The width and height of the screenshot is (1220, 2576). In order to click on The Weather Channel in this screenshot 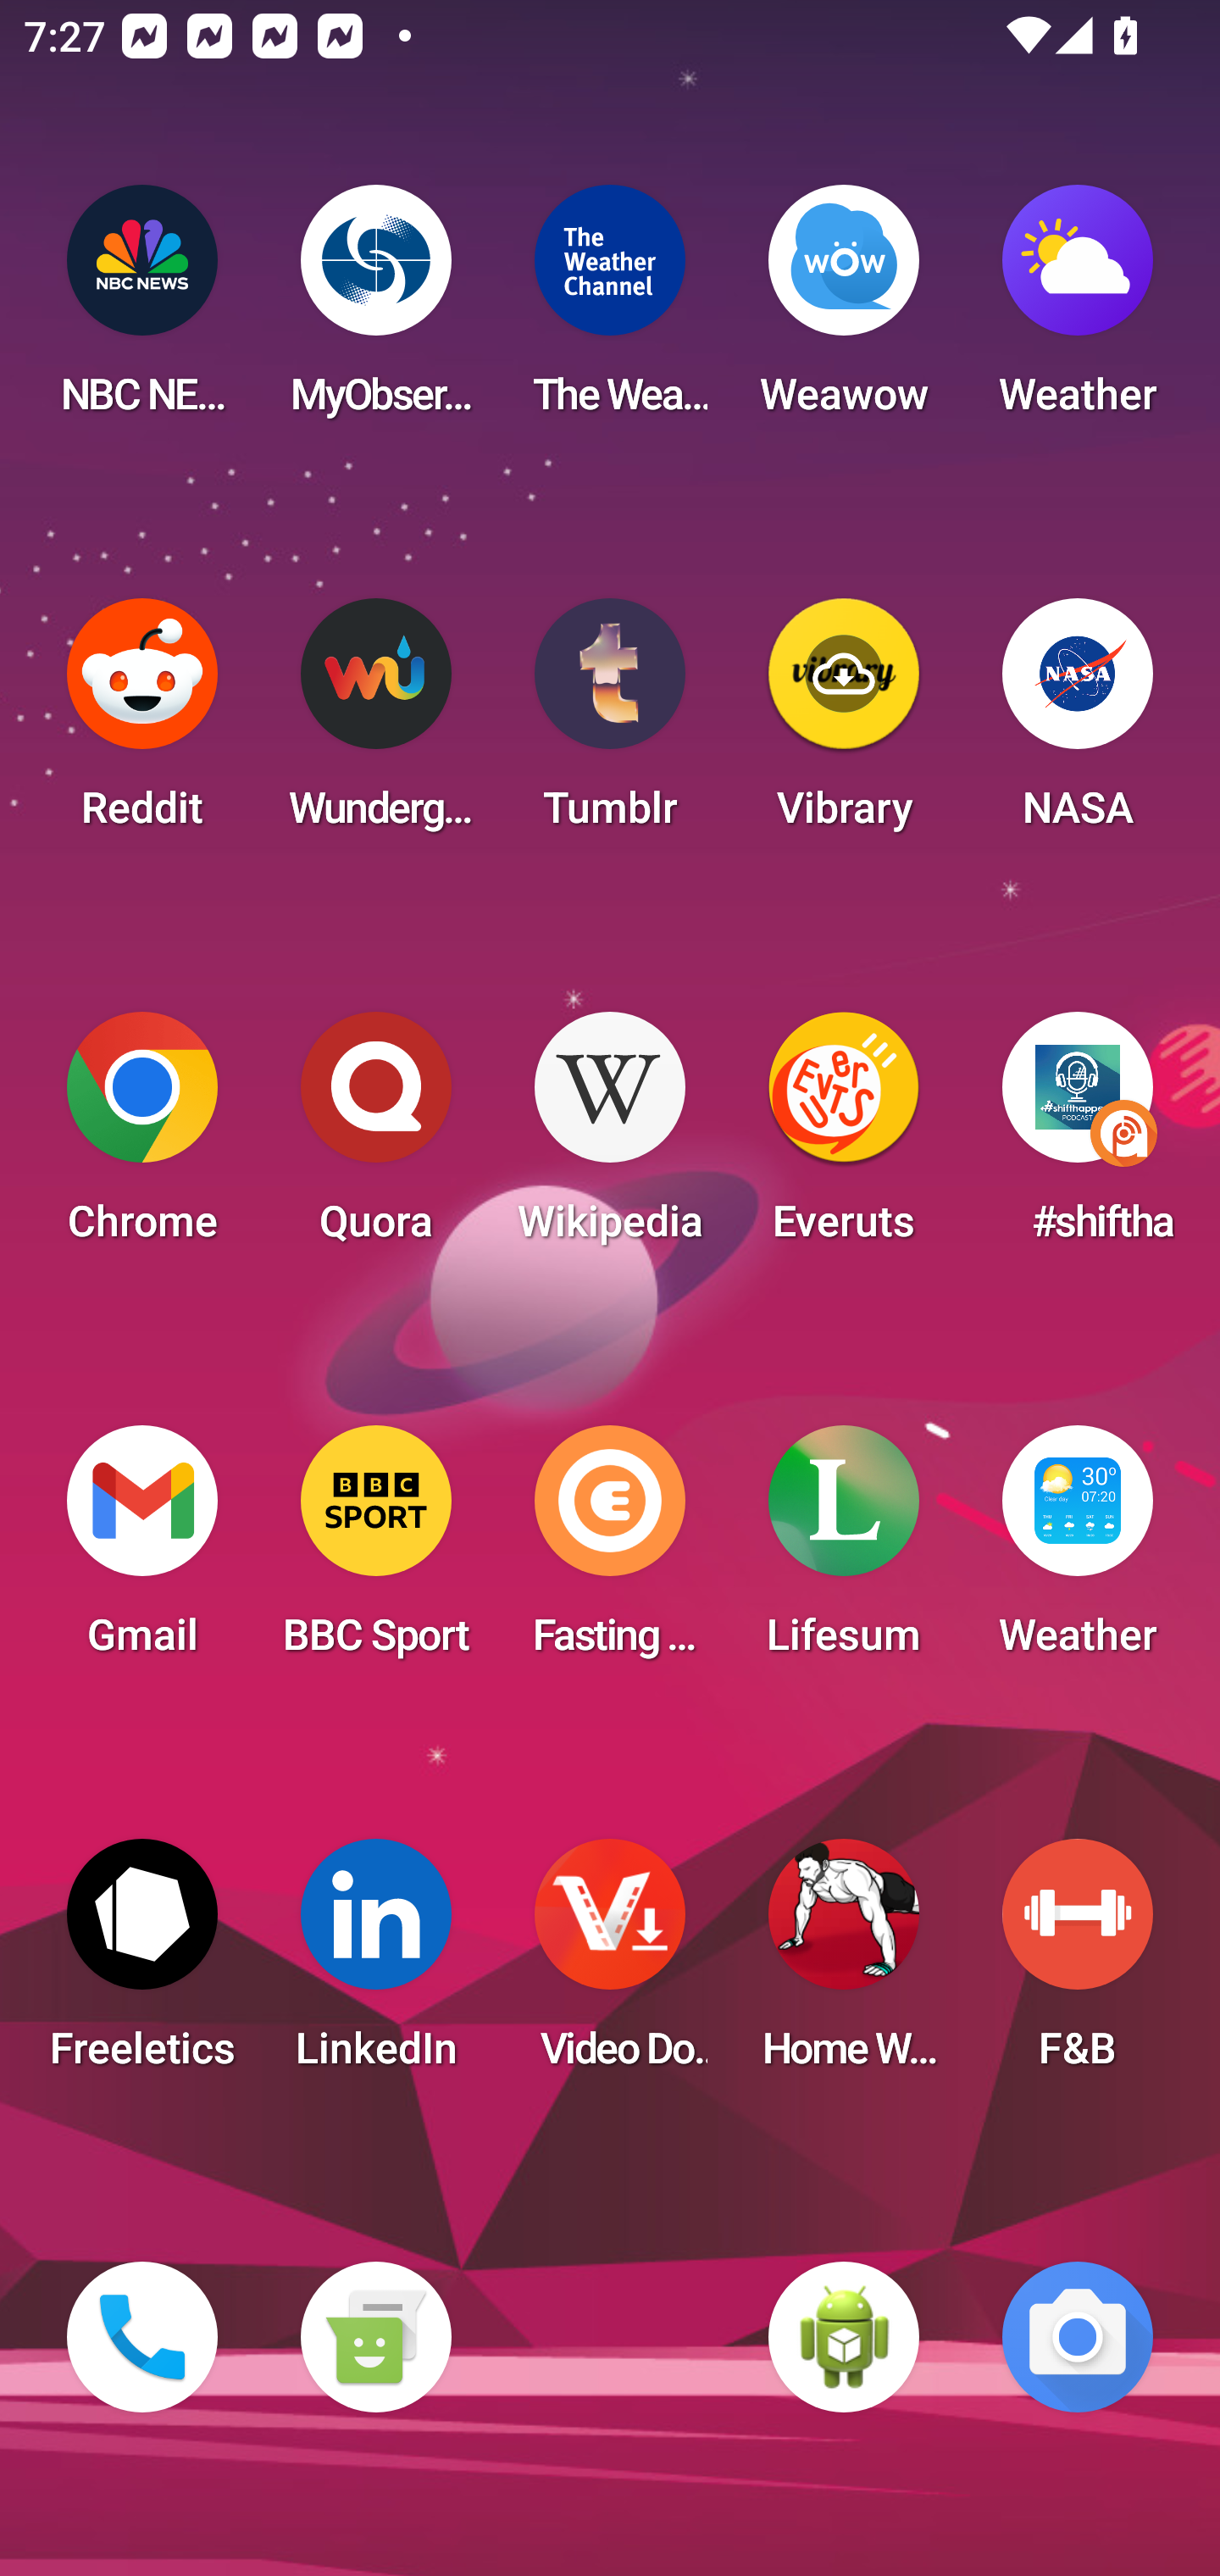, I will do `click(610, 310)`.